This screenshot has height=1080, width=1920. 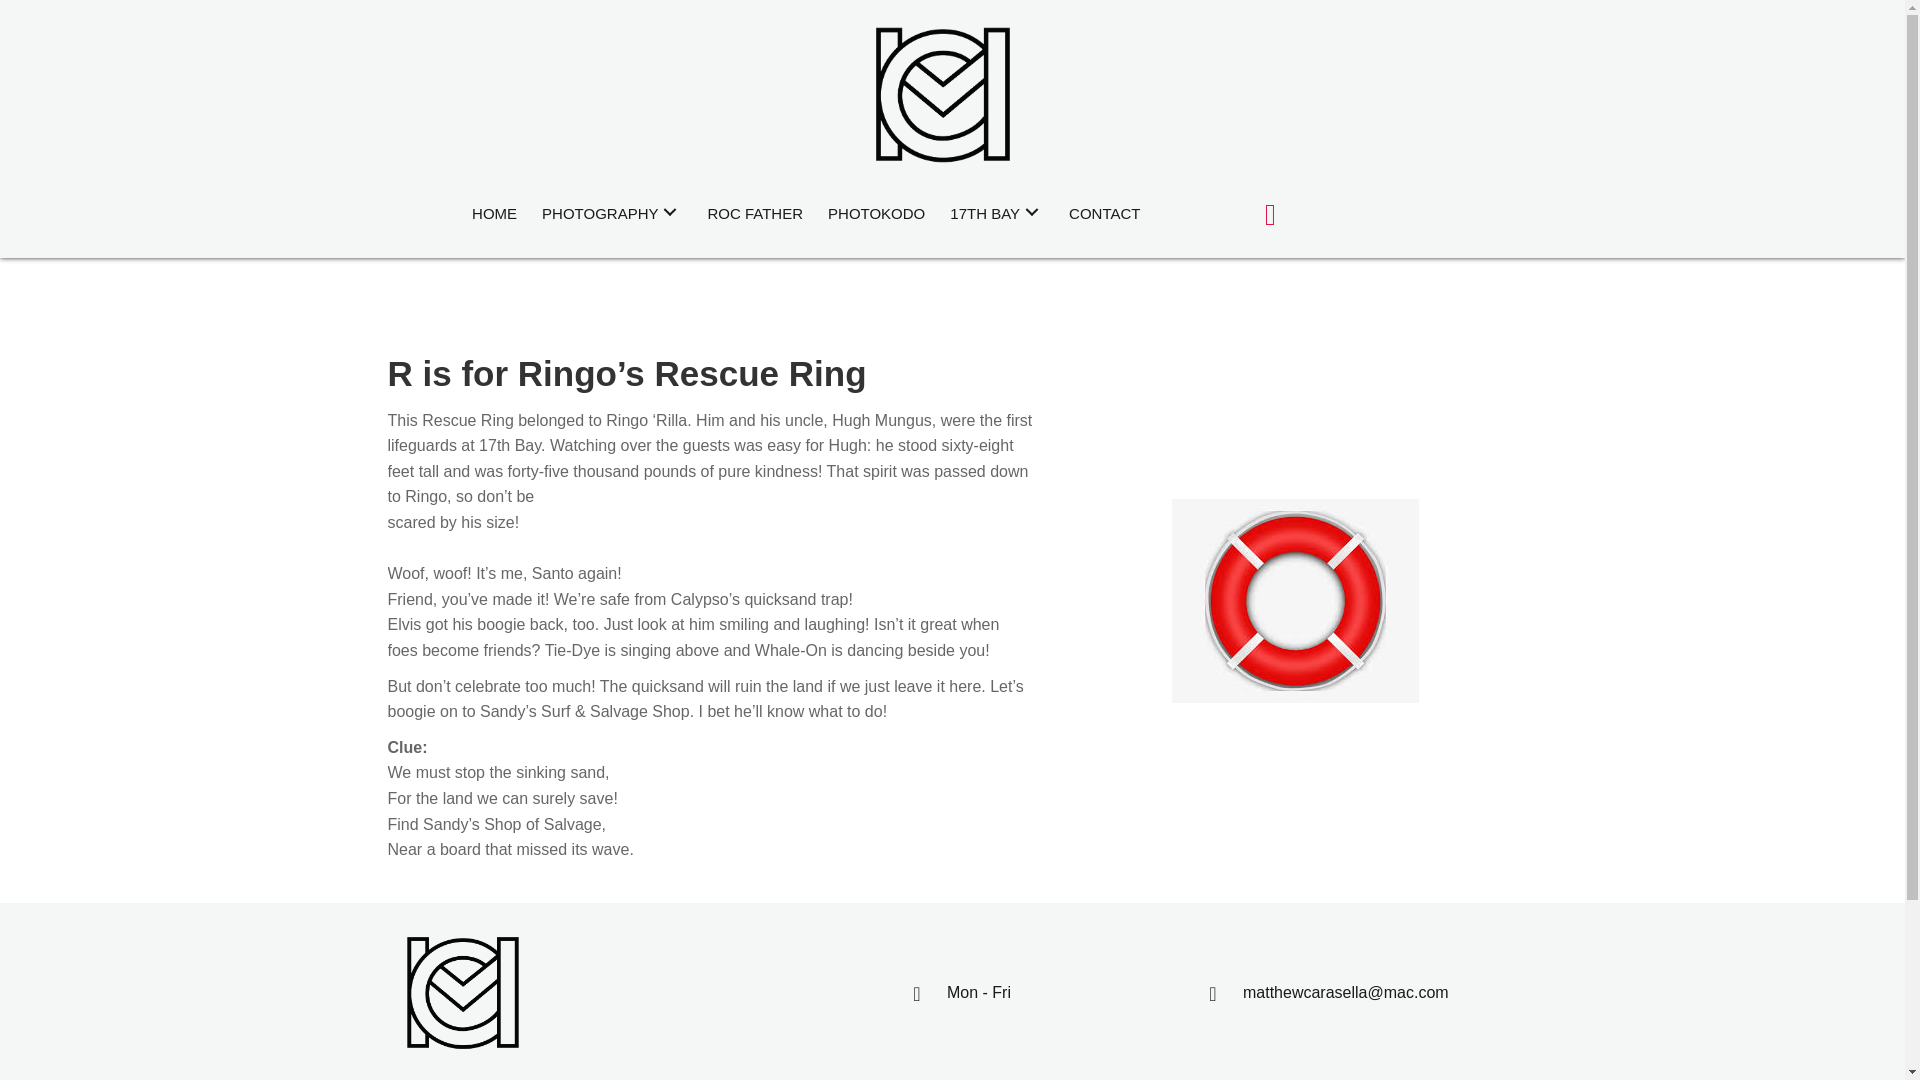 I want to click on PHOTOGRAPHY, so click(x=611, y=211).